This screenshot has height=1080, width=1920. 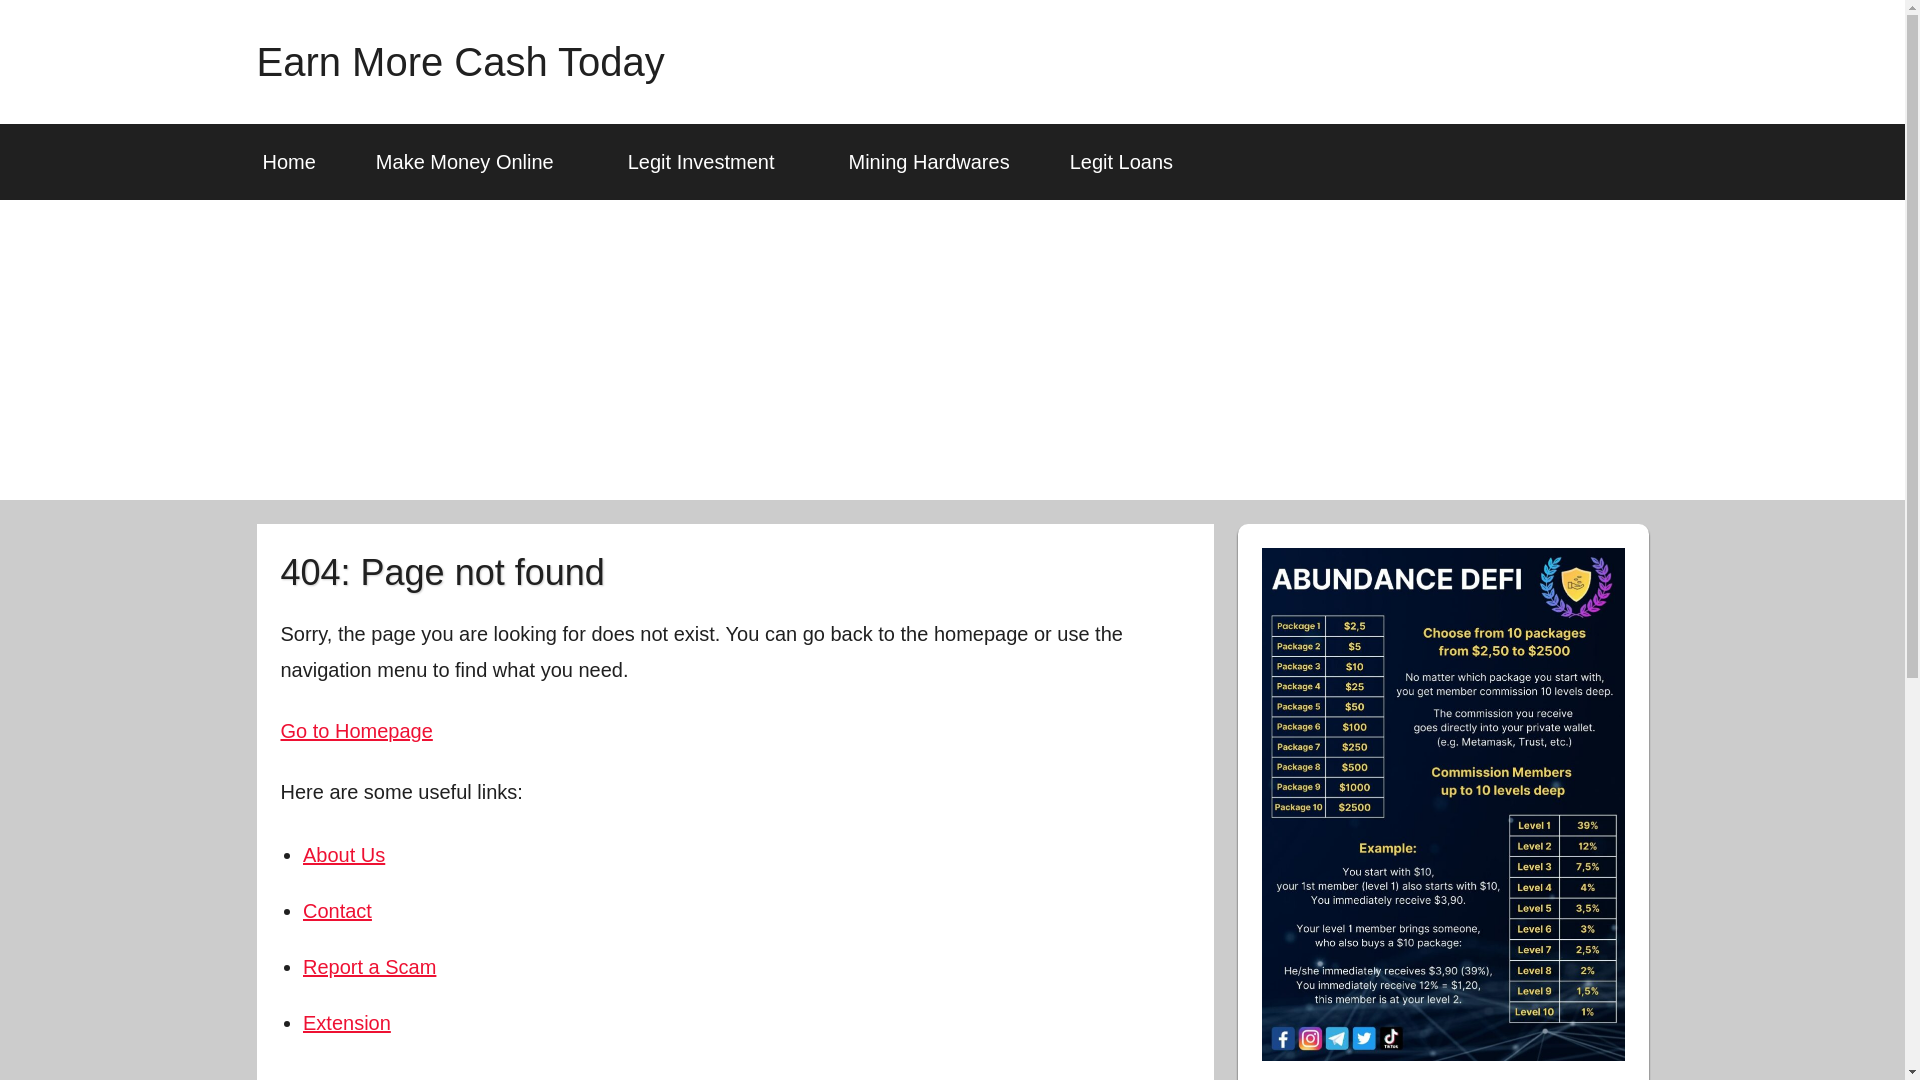 I want to click on Legit Investment, so click(x=708, y=162).